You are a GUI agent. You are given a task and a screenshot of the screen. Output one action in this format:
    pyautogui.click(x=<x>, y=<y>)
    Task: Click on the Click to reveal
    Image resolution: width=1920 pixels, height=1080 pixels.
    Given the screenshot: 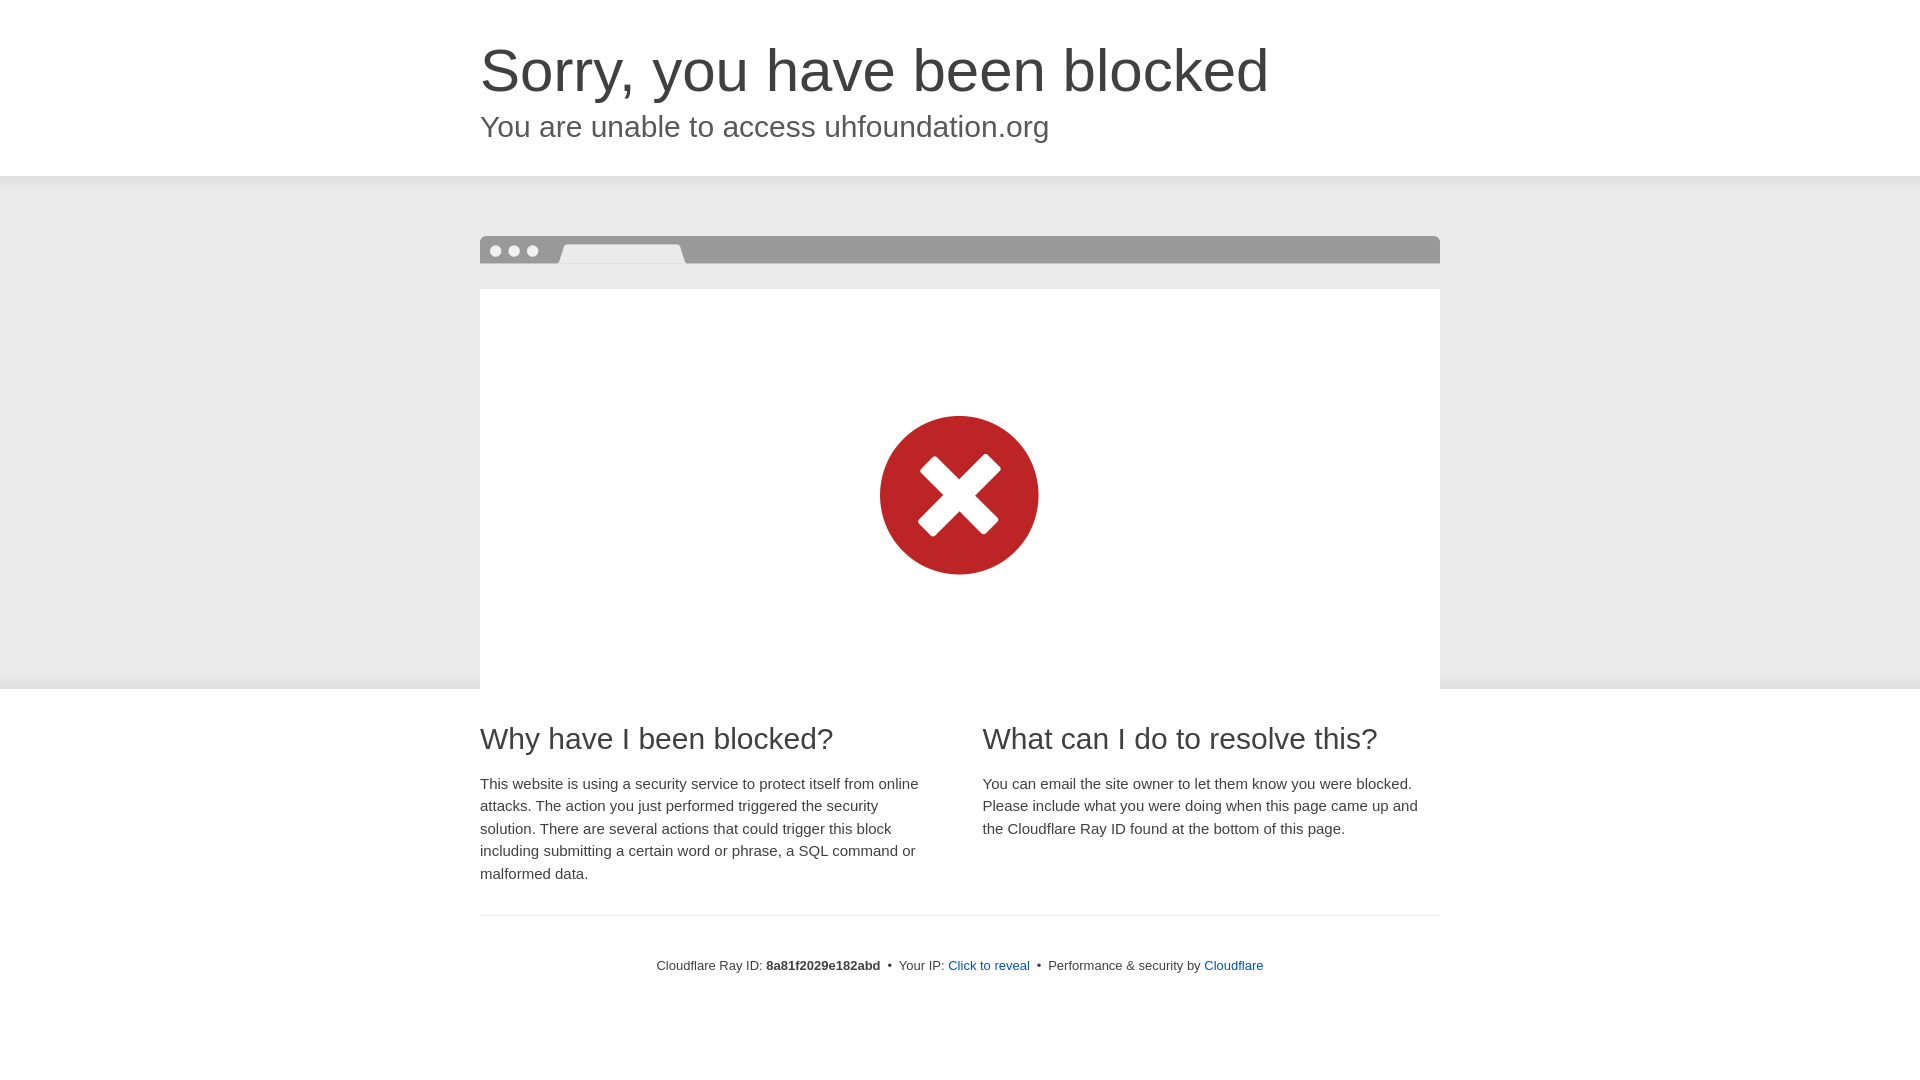 What is the action you would take?
    pyautogui.click(x=988, y=966)
    